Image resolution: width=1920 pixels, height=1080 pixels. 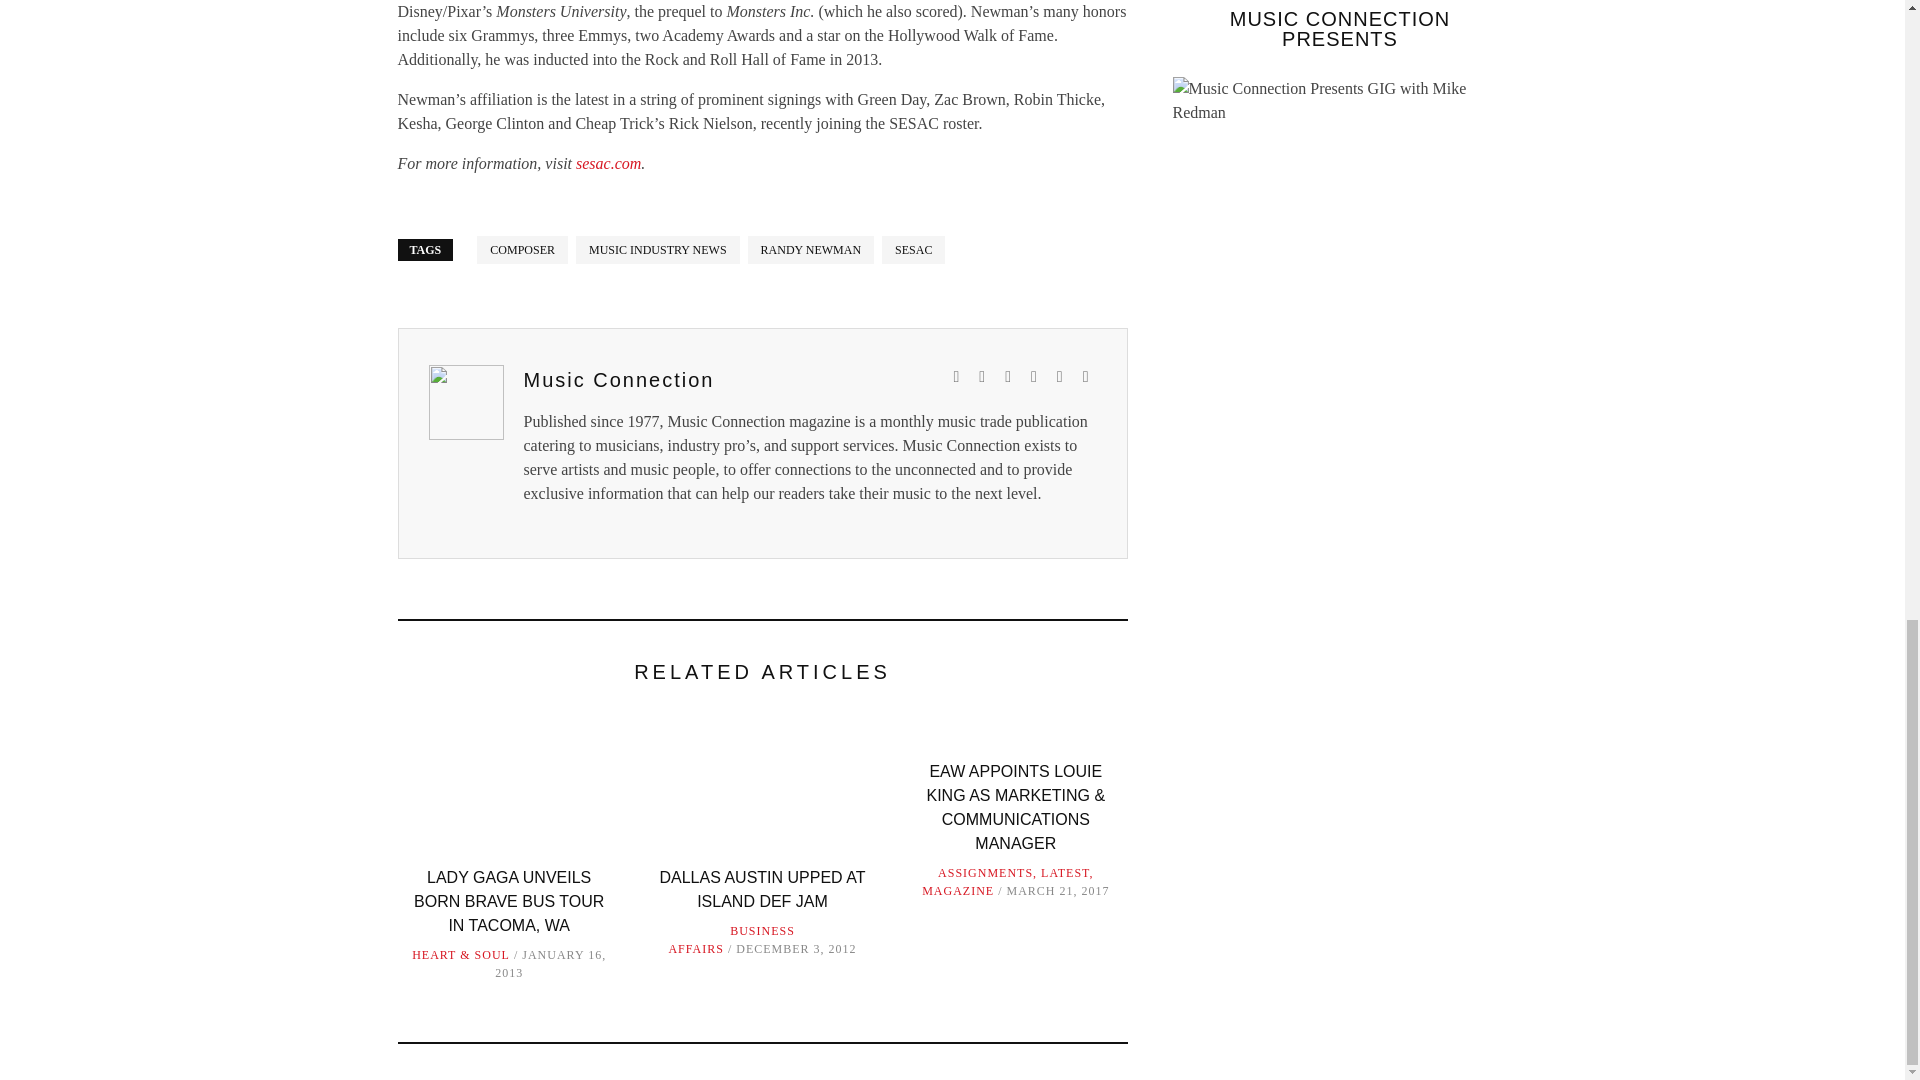 I want to click on View all posts tagged Randy Newman, so click(x=812, y=250).